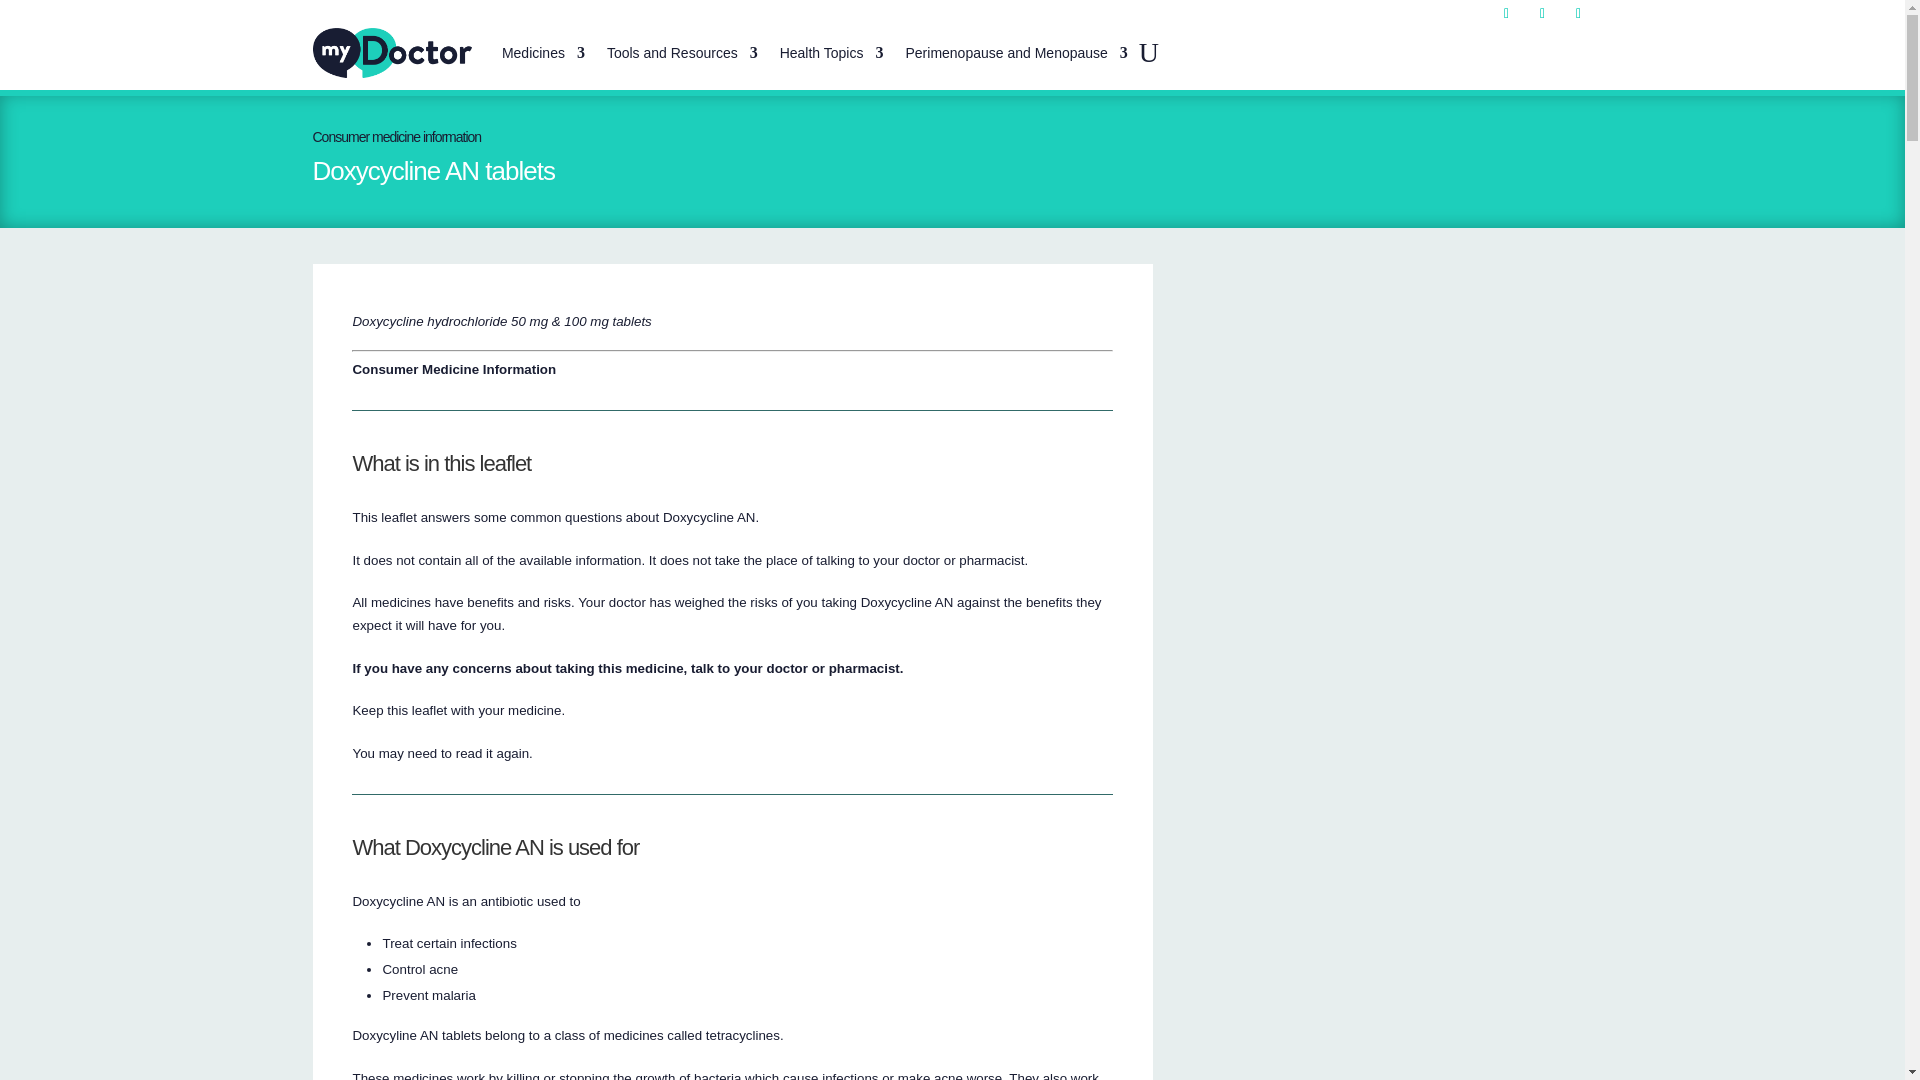 This screenshot has height=1080, width=1920. What do you see at coordinates (682, 52) in the screenshot?
I see `Tools and Resources` at bounding box center [682, 52].